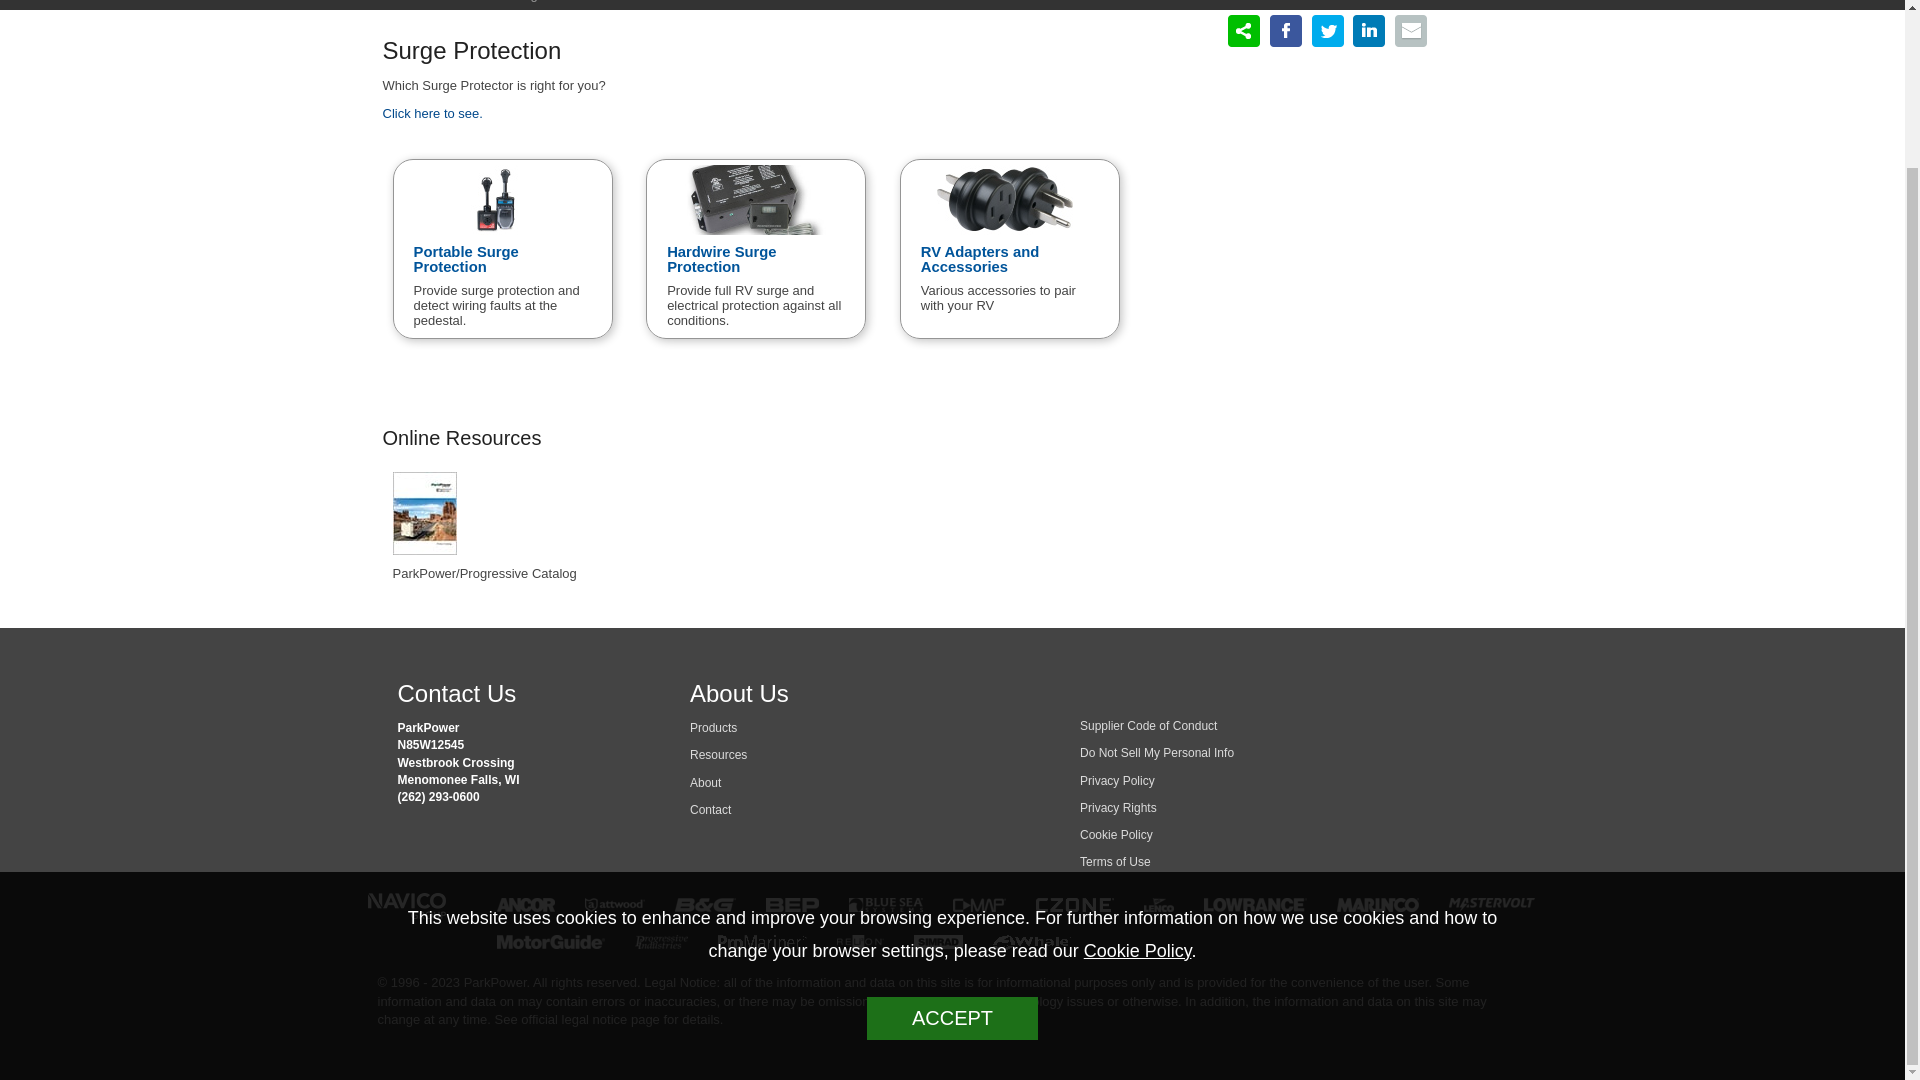 Image resolution: width=1920 pixels, height=1080 pixels. What do you see at coordinates (502, 220) in the screenshot?
I see `Portable Surge Protection` at bounding box center [502, 220].